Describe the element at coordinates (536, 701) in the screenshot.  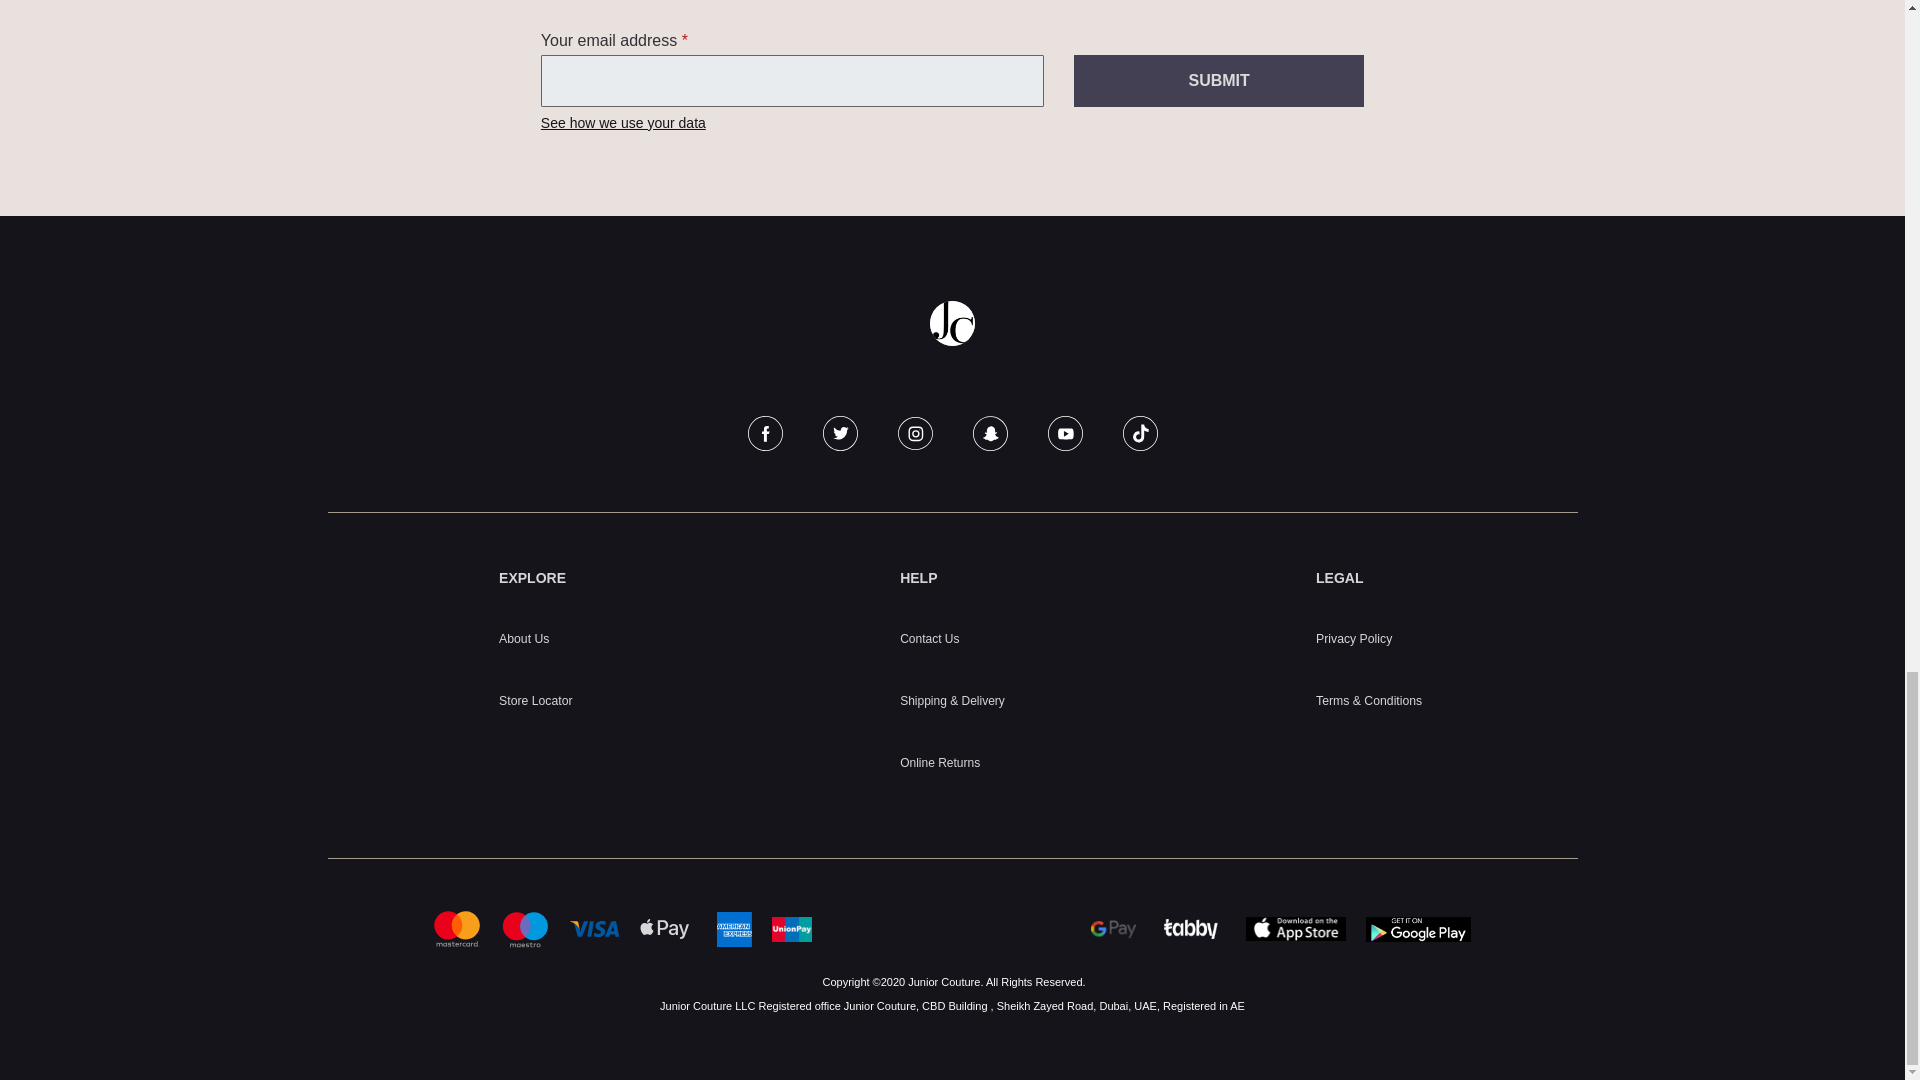
I see `Go to Store Locator` at that location.